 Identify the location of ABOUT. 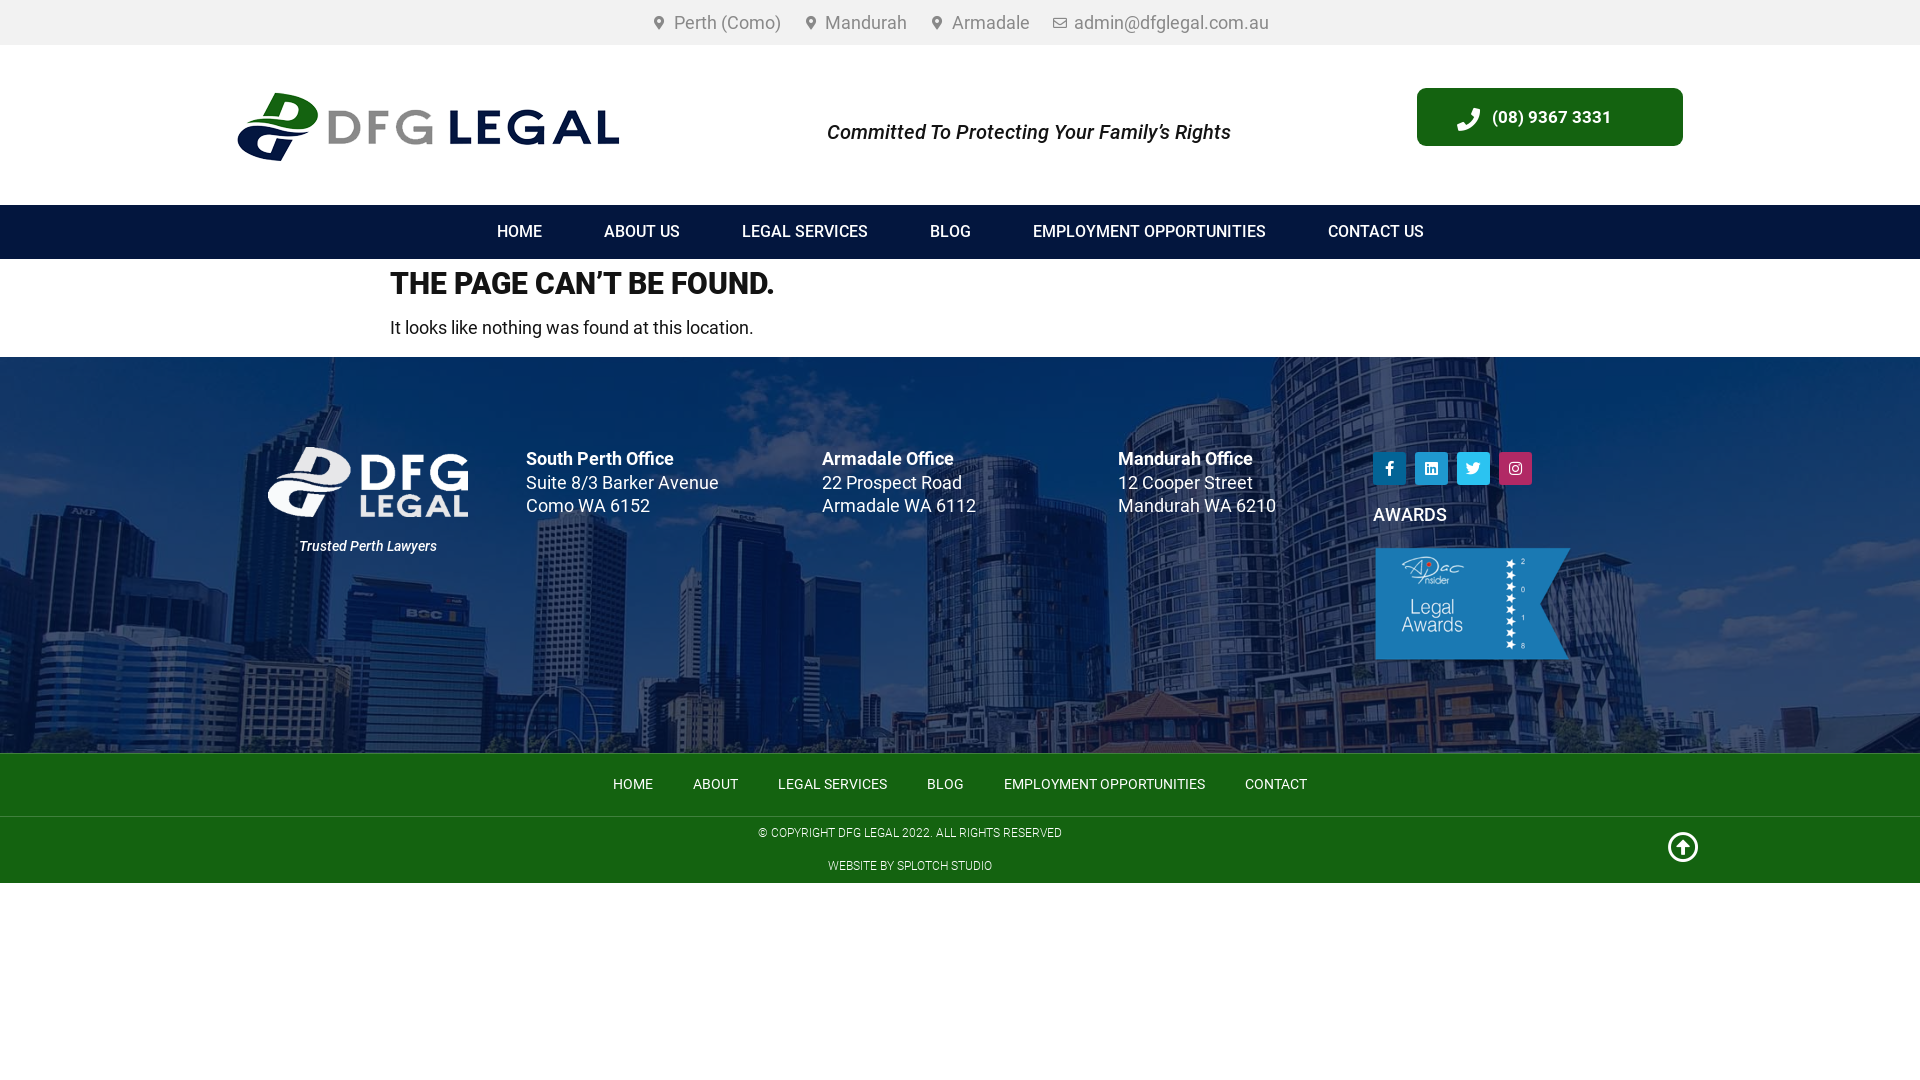
(716, 784).